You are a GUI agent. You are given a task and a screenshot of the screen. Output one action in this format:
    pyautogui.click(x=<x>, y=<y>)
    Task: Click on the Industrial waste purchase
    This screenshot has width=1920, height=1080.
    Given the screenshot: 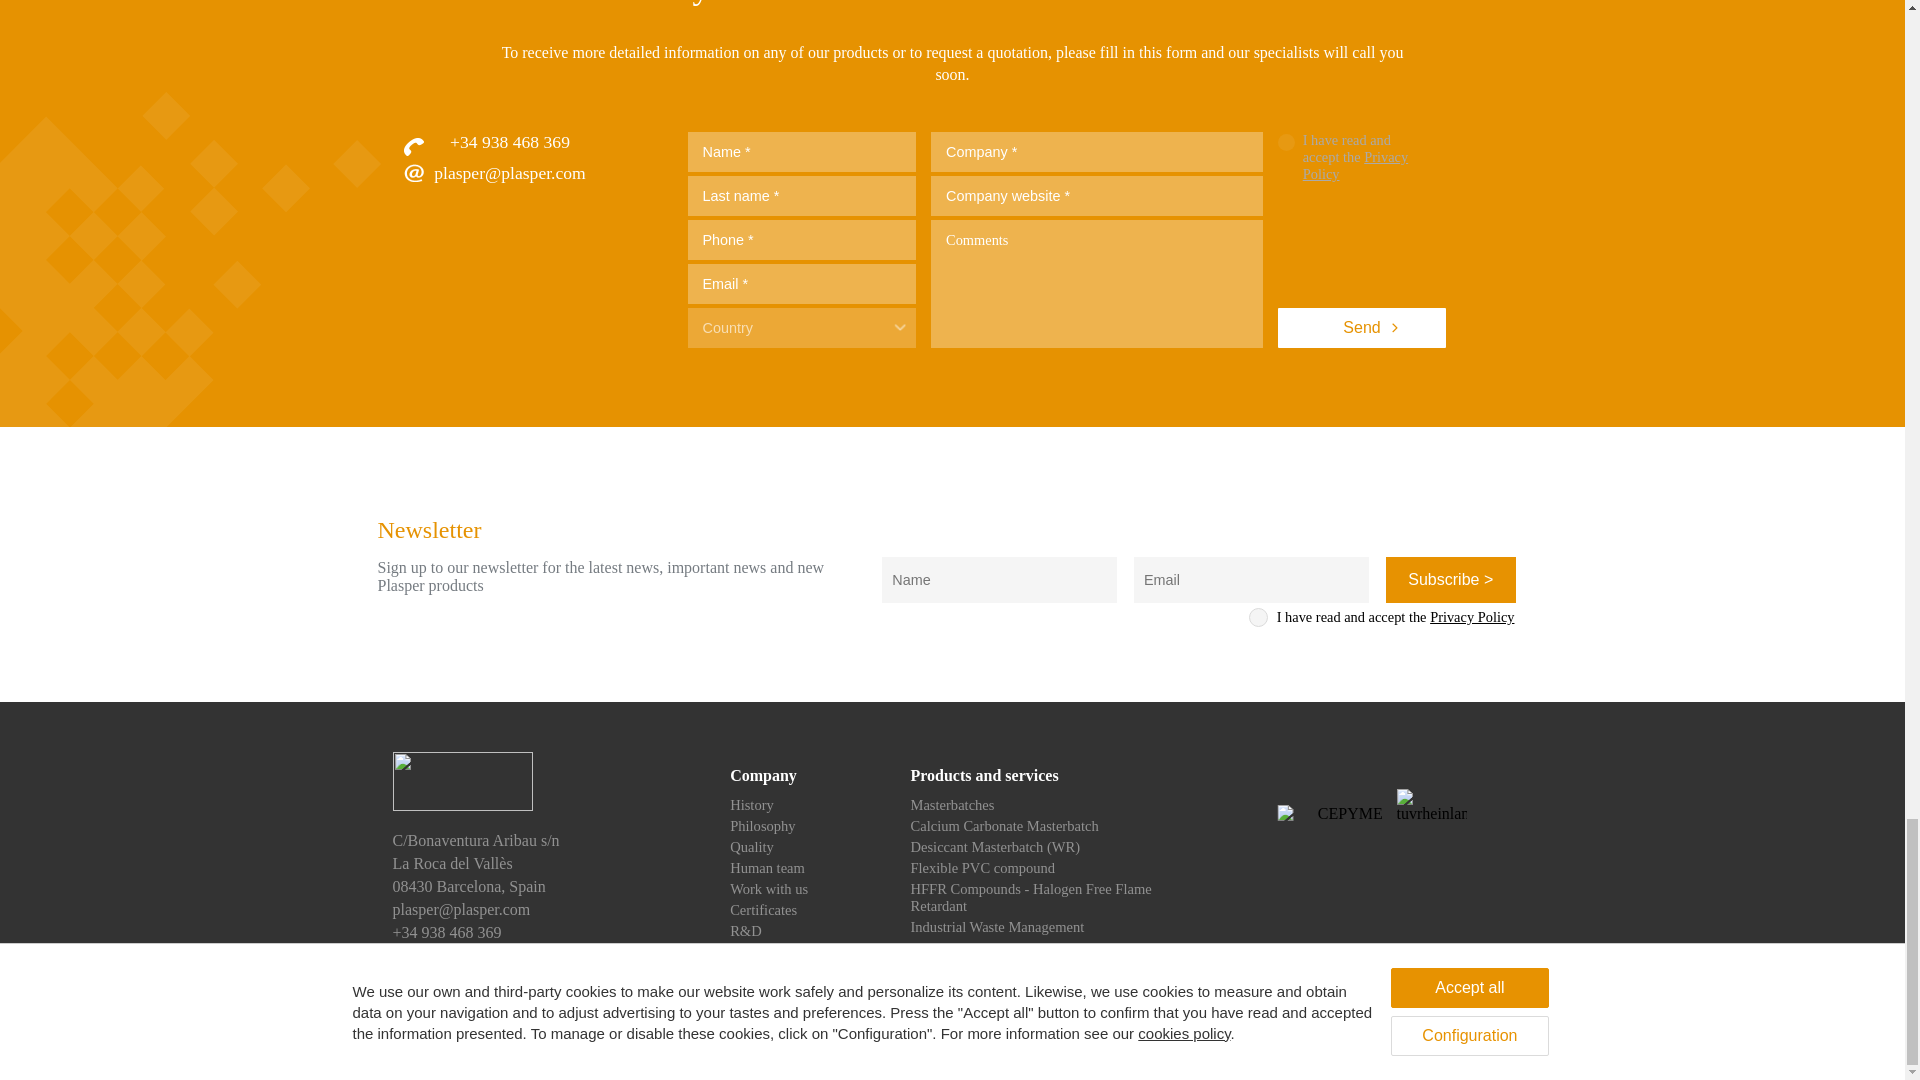 What is the action you would take?
    pyautogui.click(x=984, y=969)
    